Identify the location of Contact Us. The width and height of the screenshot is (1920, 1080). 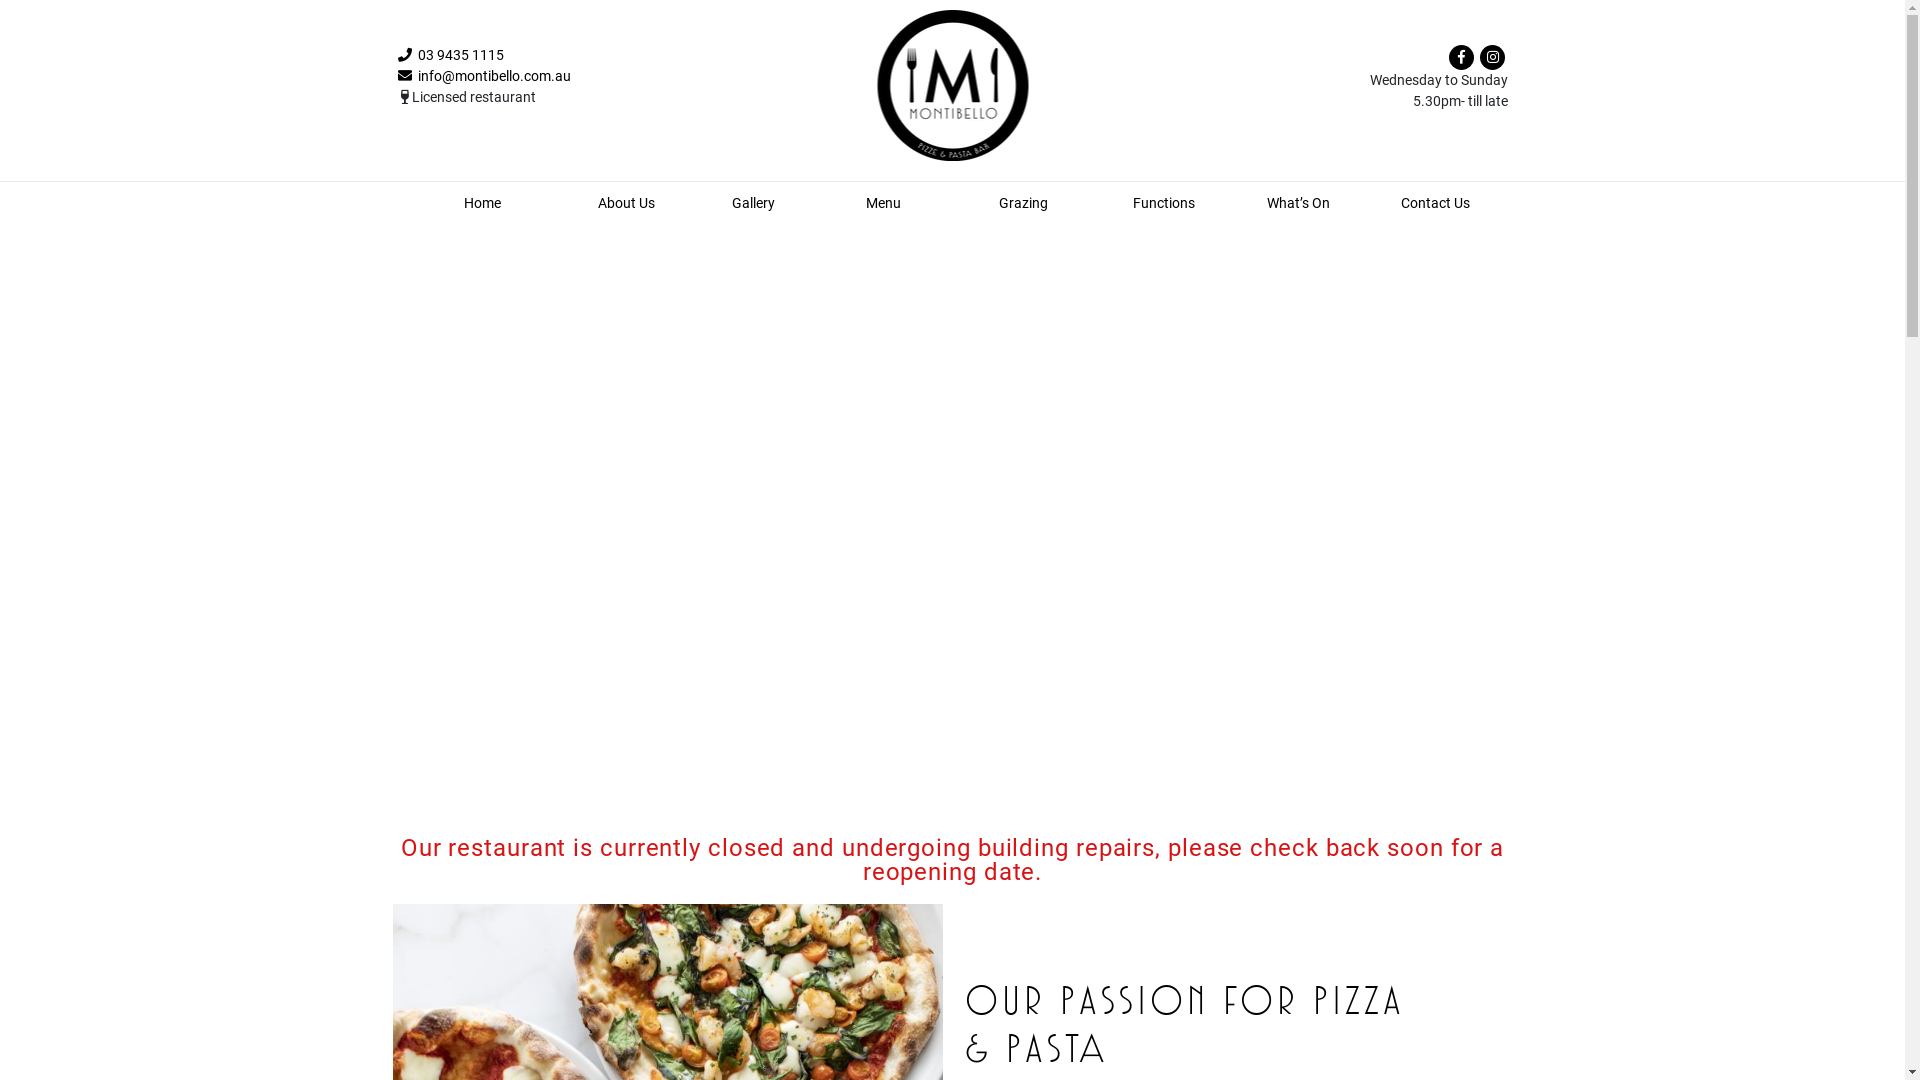
(1436, 203).